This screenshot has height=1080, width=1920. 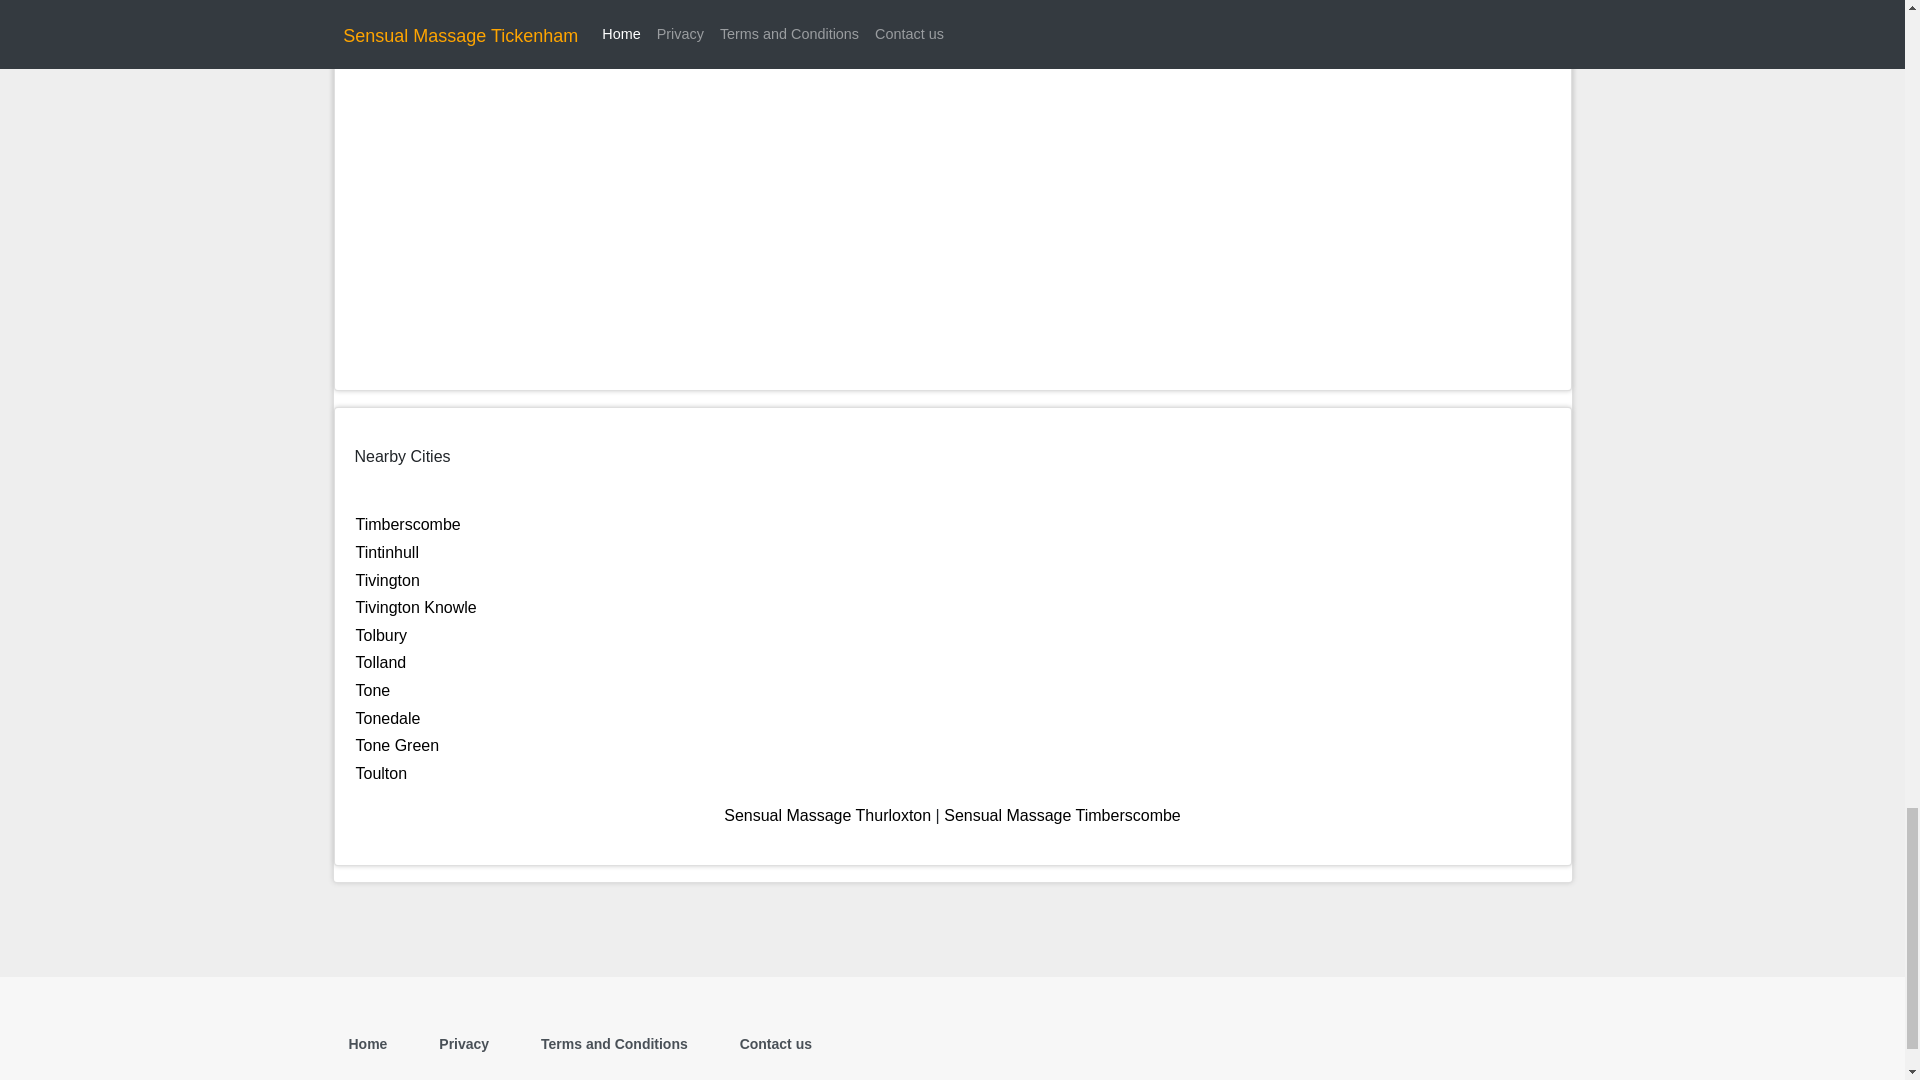 I want to click on Tolbury, so click(x=381, y=635).